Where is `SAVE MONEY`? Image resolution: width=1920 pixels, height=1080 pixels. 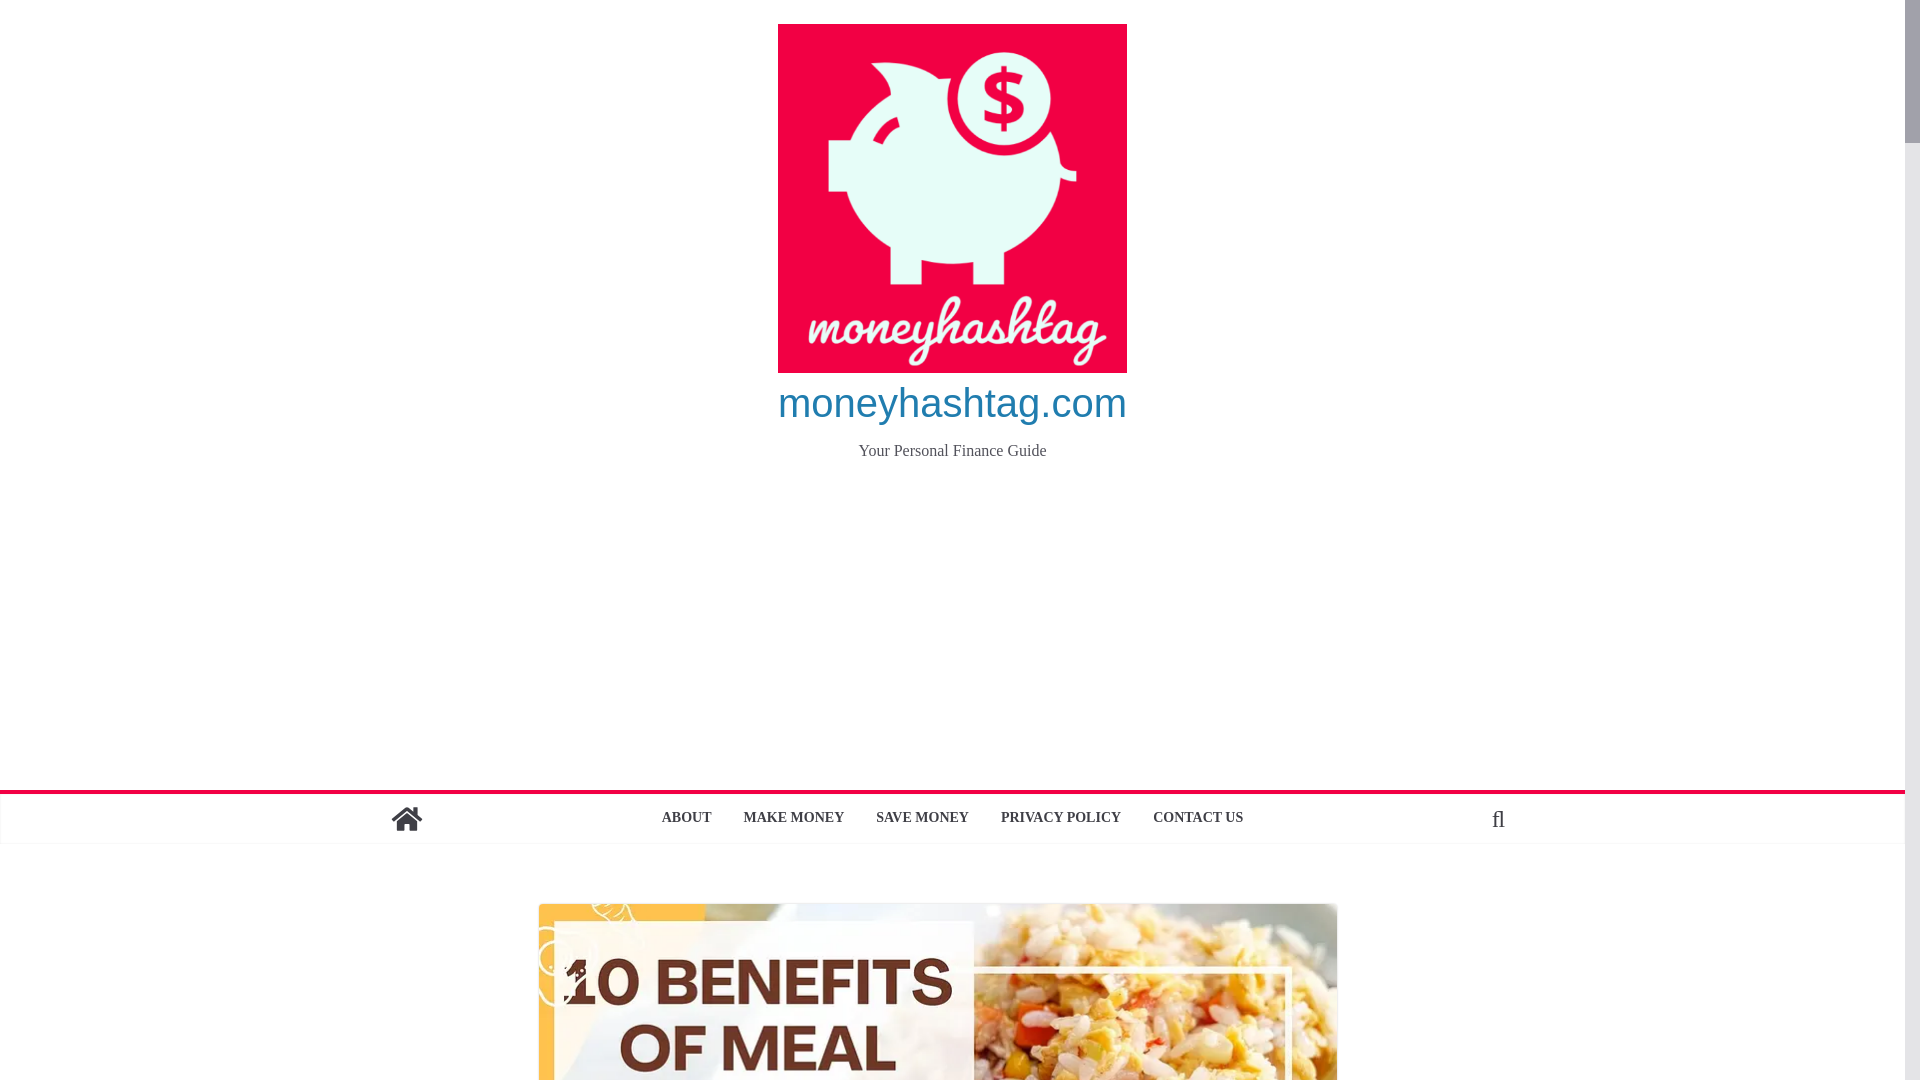
SAVE MONEY is located at coordinates (922, 818).